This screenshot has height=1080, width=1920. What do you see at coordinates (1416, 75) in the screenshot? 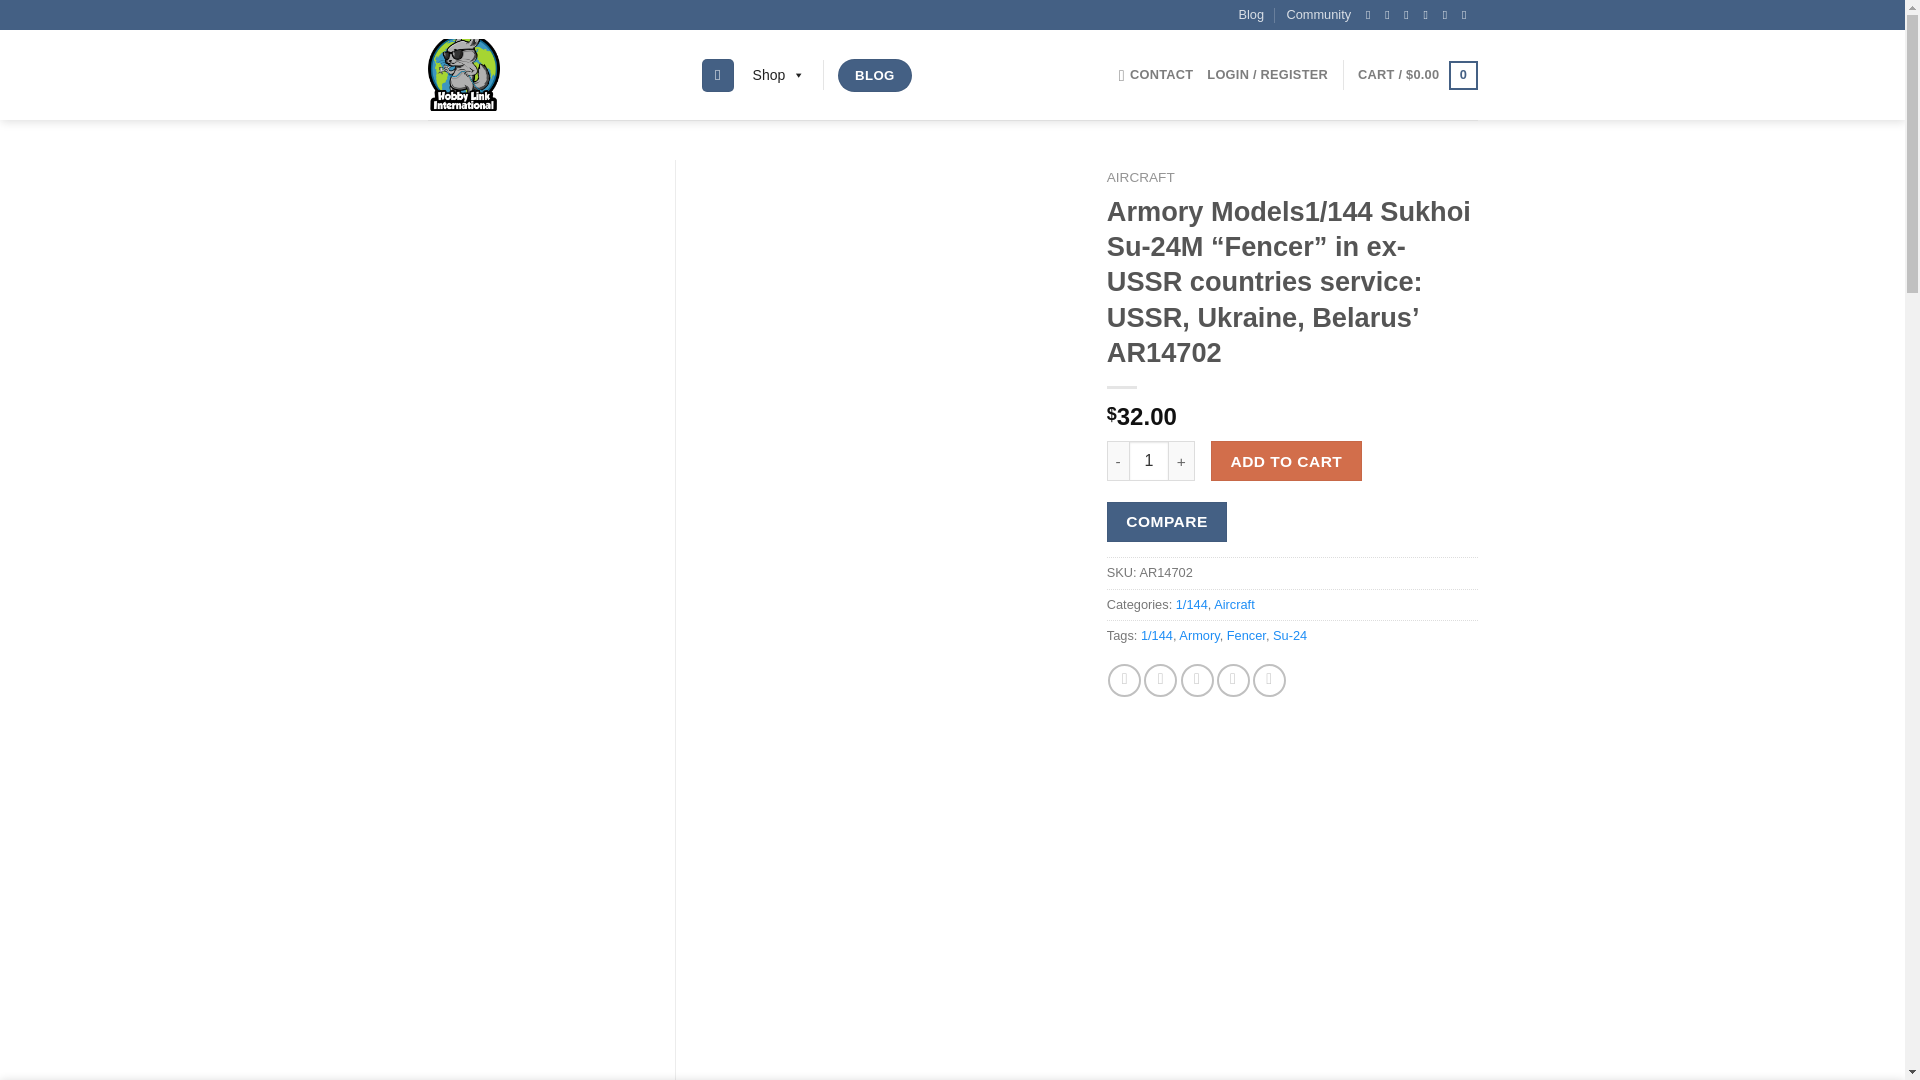
I see `Cart` at bounding box center [1416, 75].